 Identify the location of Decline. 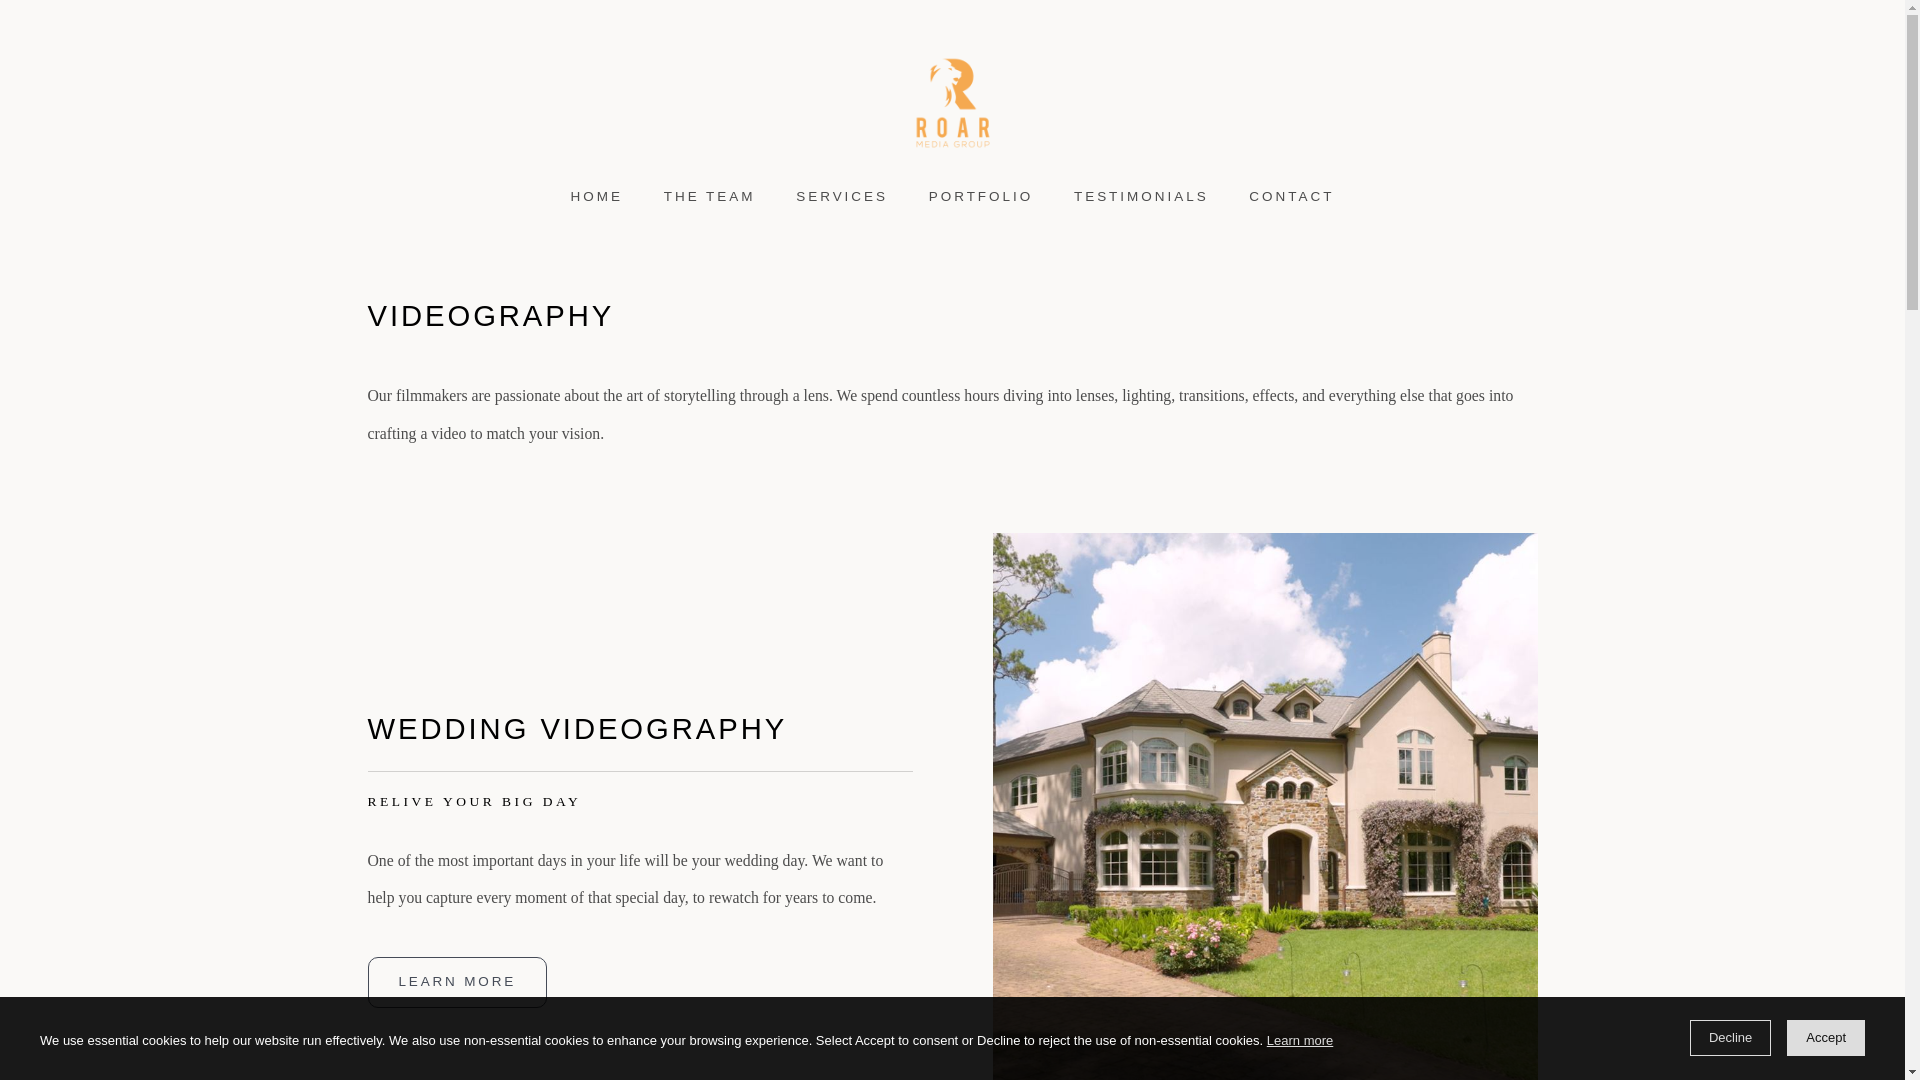
(1730, 1038).